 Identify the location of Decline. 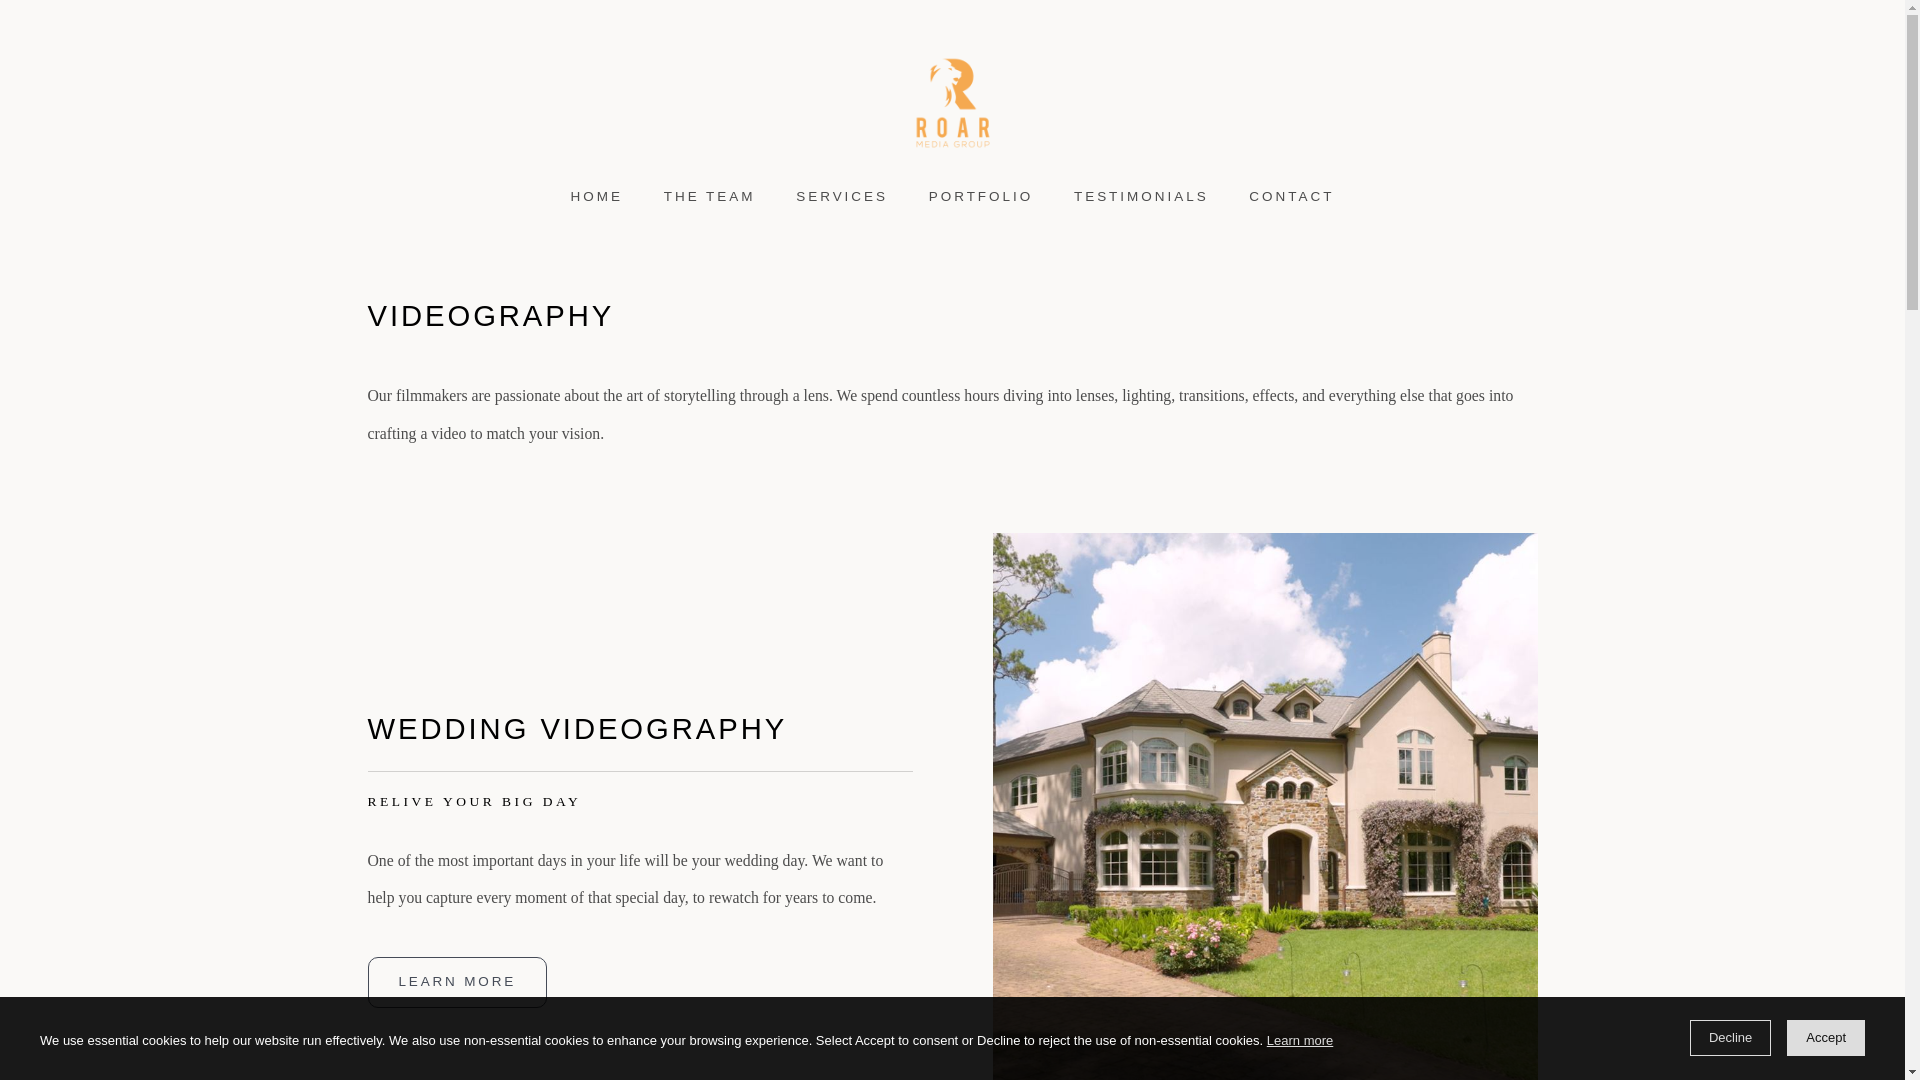
(1730, 1038).